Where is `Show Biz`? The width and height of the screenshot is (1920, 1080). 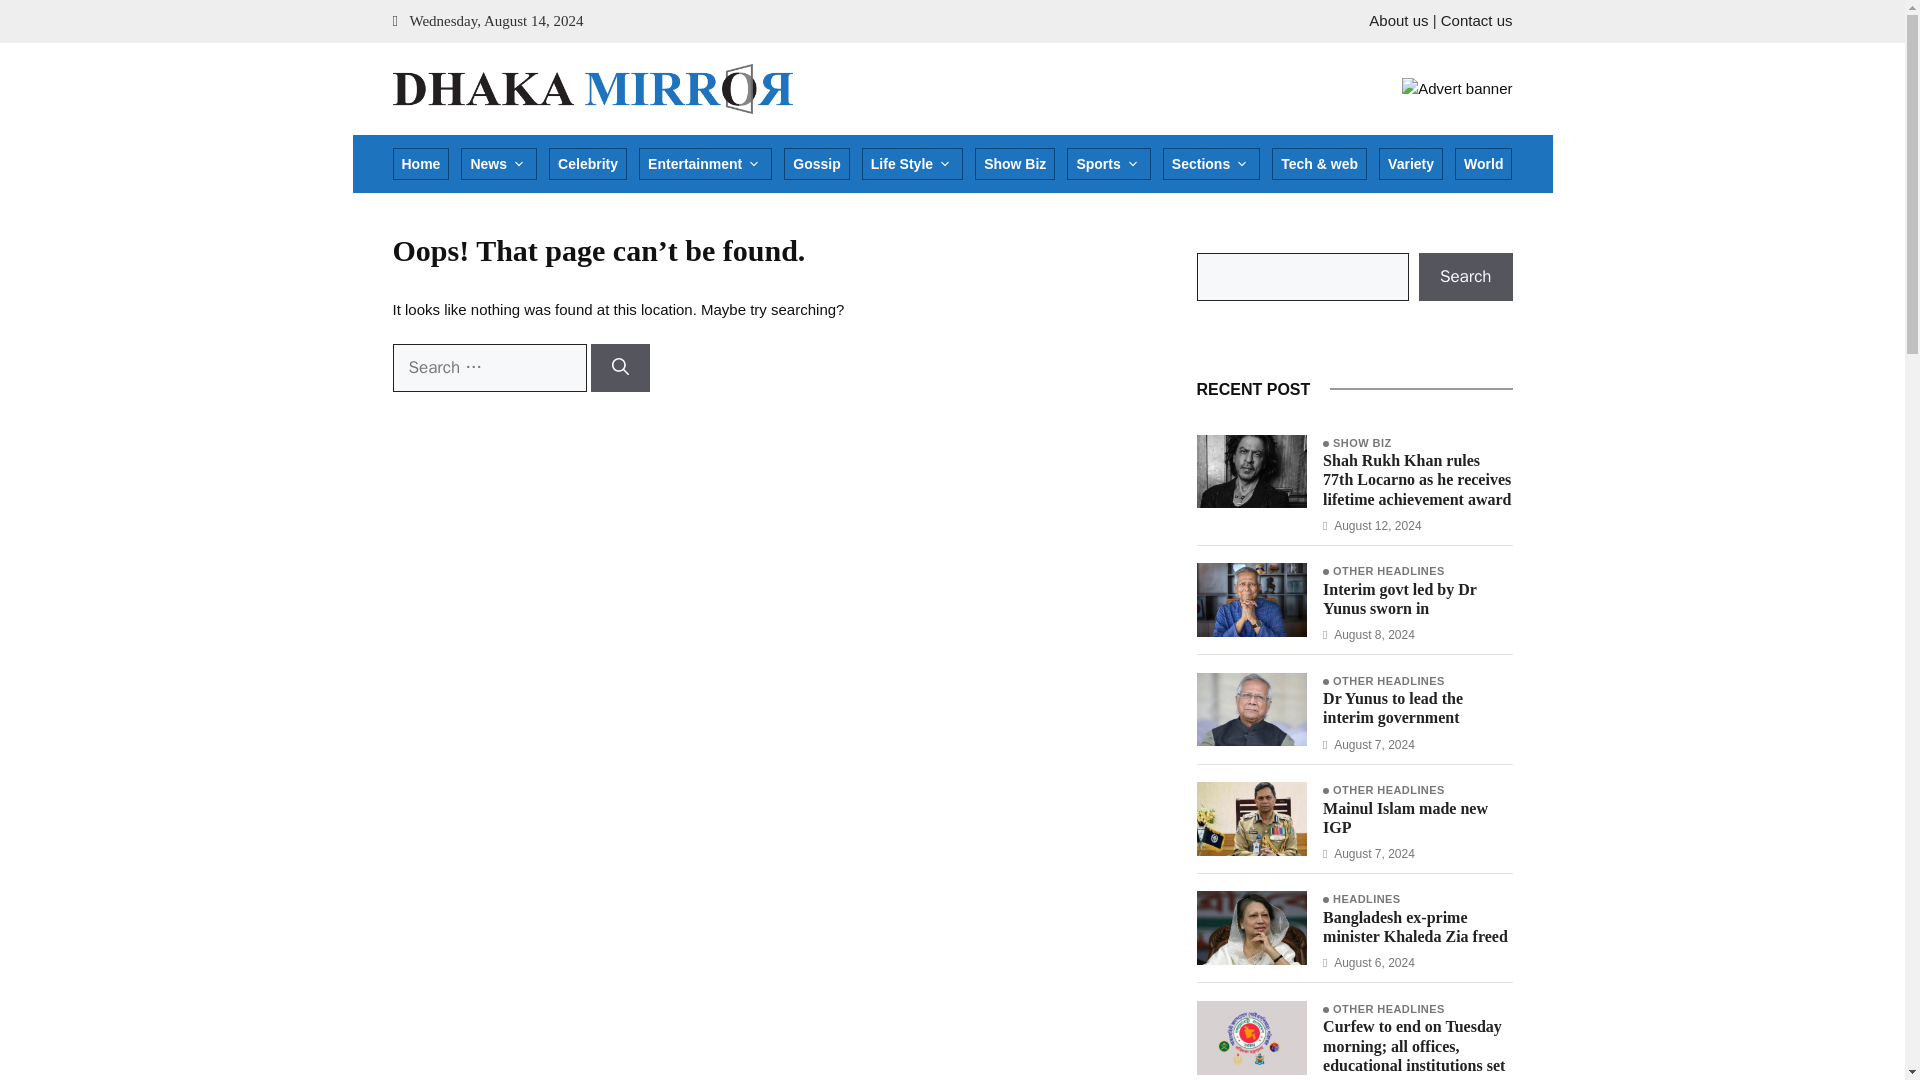
Show Biz is located at coordinates (1014, 164).